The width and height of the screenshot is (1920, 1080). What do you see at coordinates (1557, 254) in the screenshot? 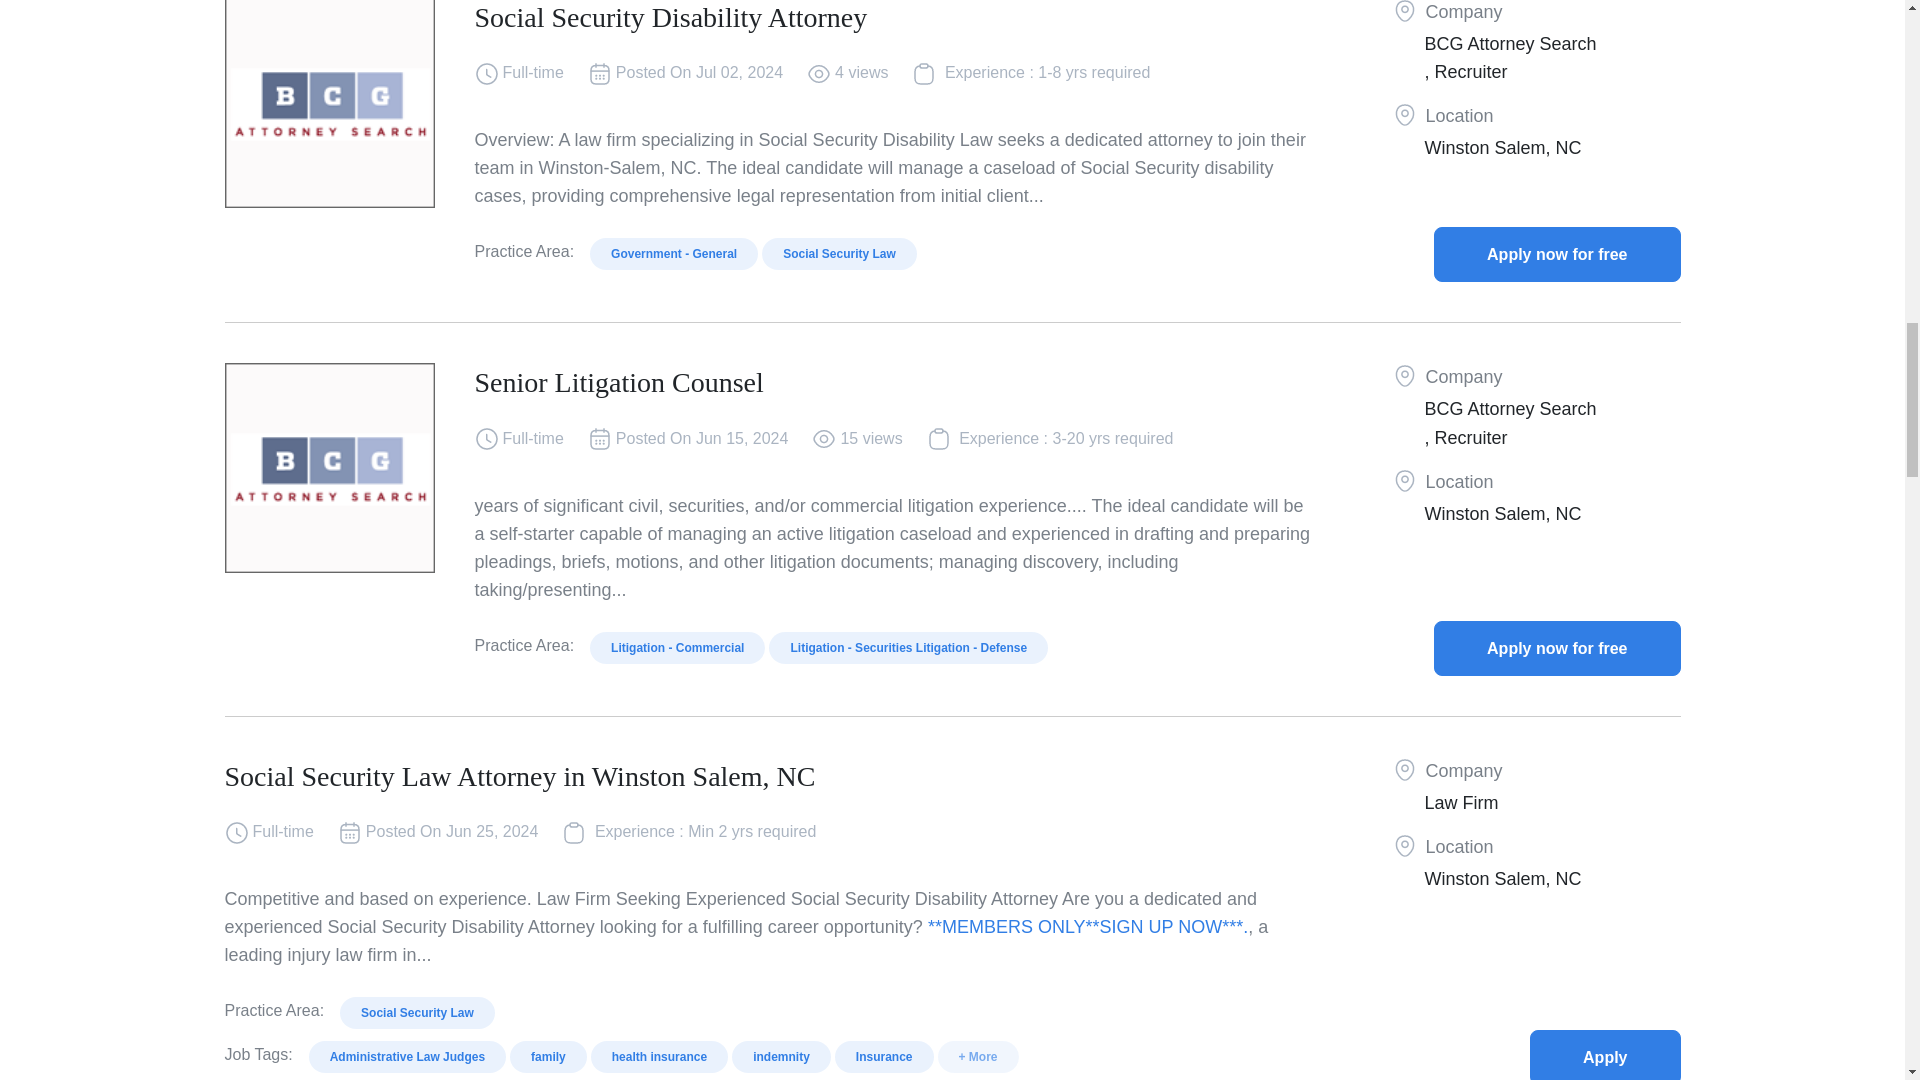
I see `Social Security Disability Attorney` at bounding box center [1557, 254].